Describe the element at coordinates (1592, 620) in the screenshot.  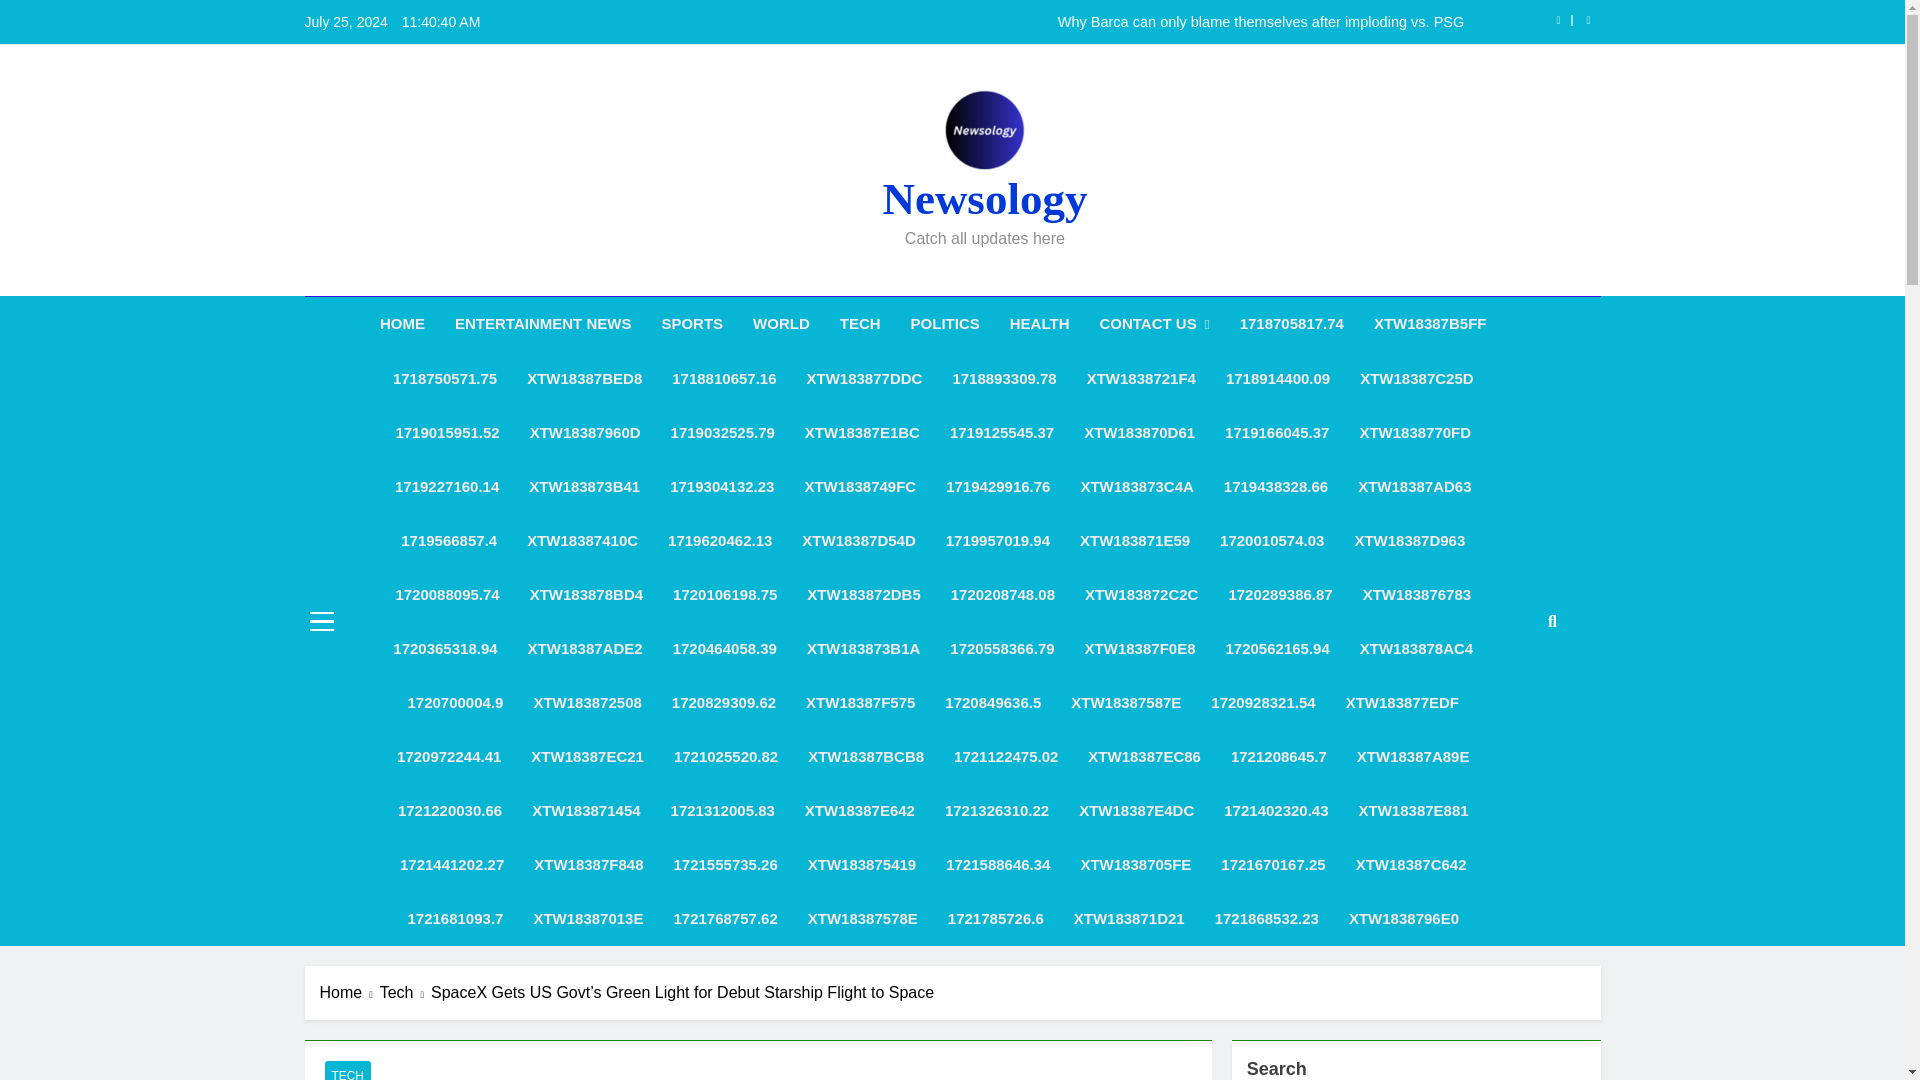
I see `on` at that location.